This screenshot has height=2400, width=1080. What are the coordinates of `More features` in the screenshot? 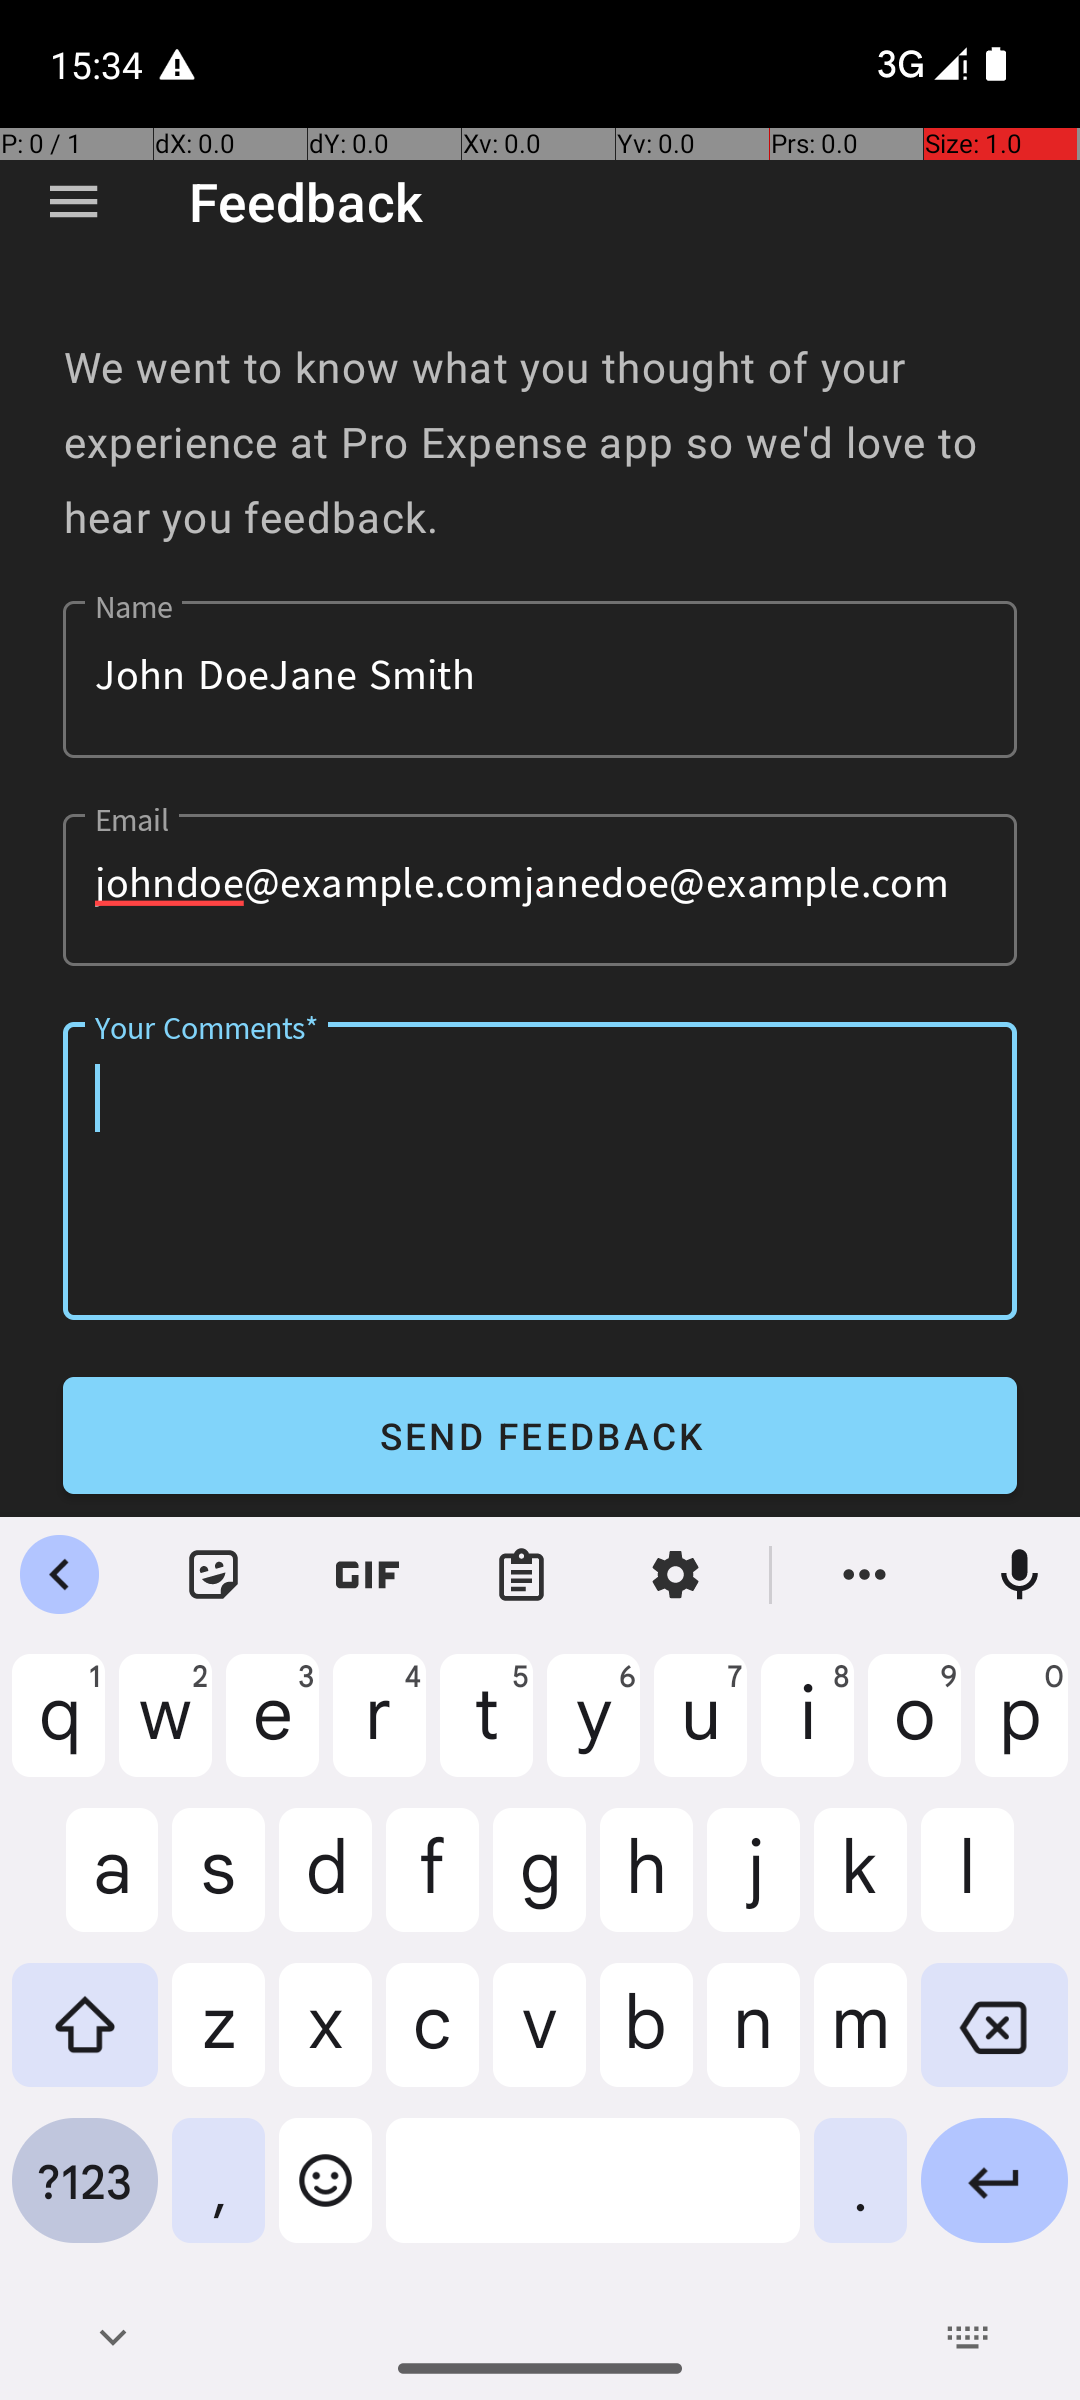 It's located at (865, 1575).